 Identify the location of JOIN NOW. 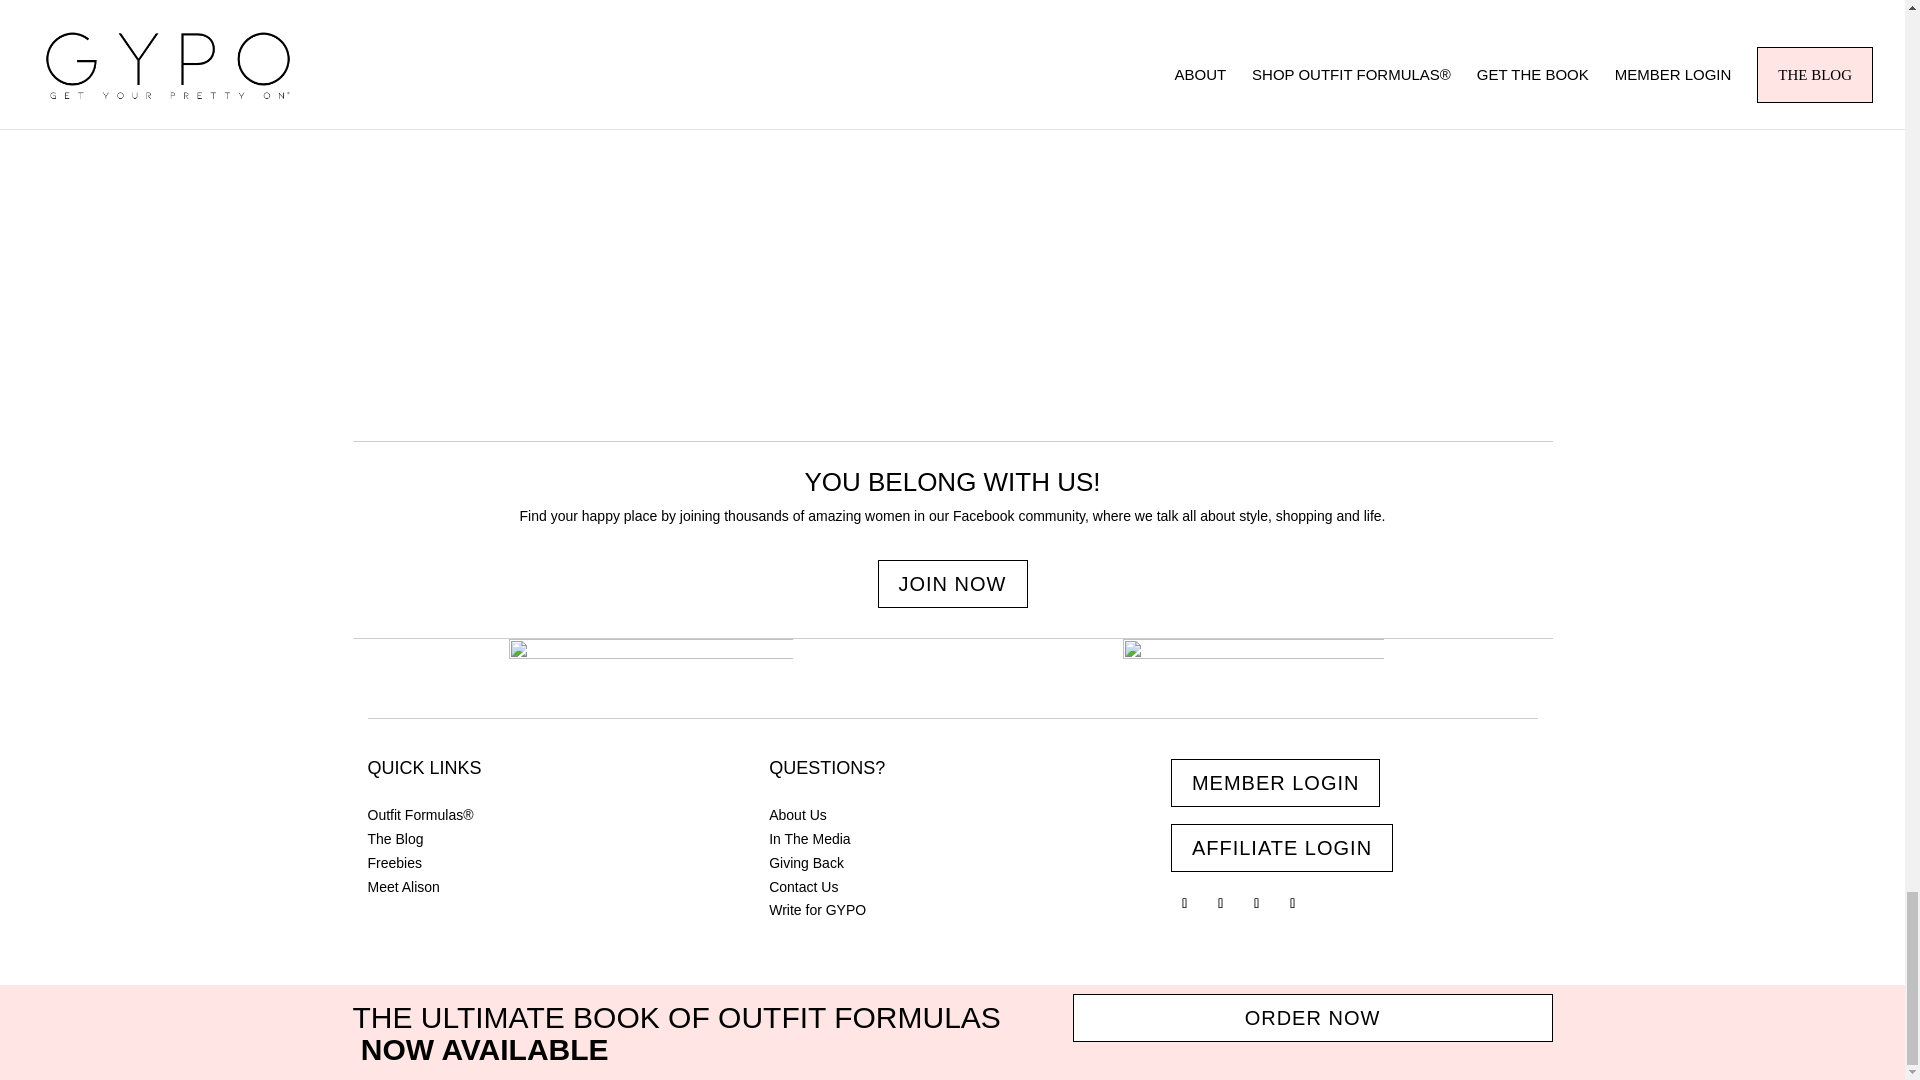
(952, 584).